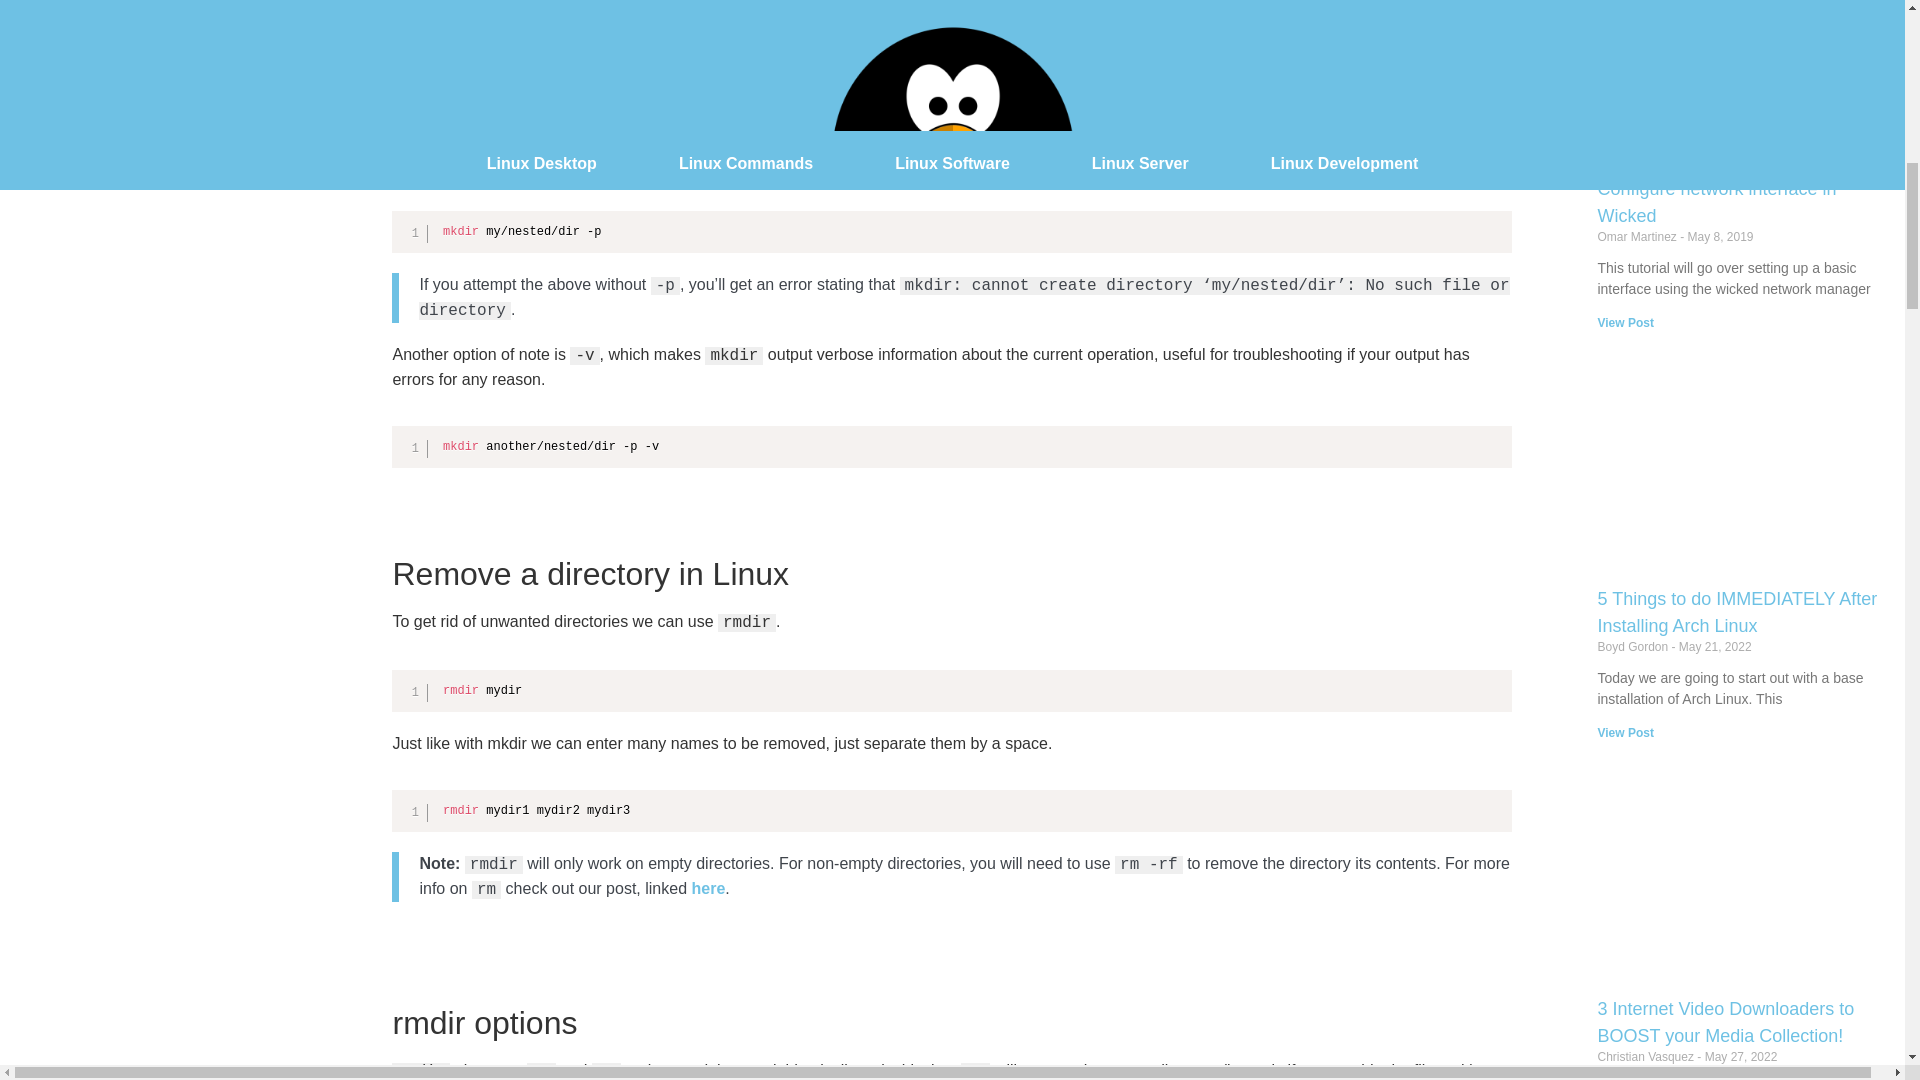 This screenshot has height=1080, width=1920. I want to click on Create a directory in Linux, so click(156, 268).